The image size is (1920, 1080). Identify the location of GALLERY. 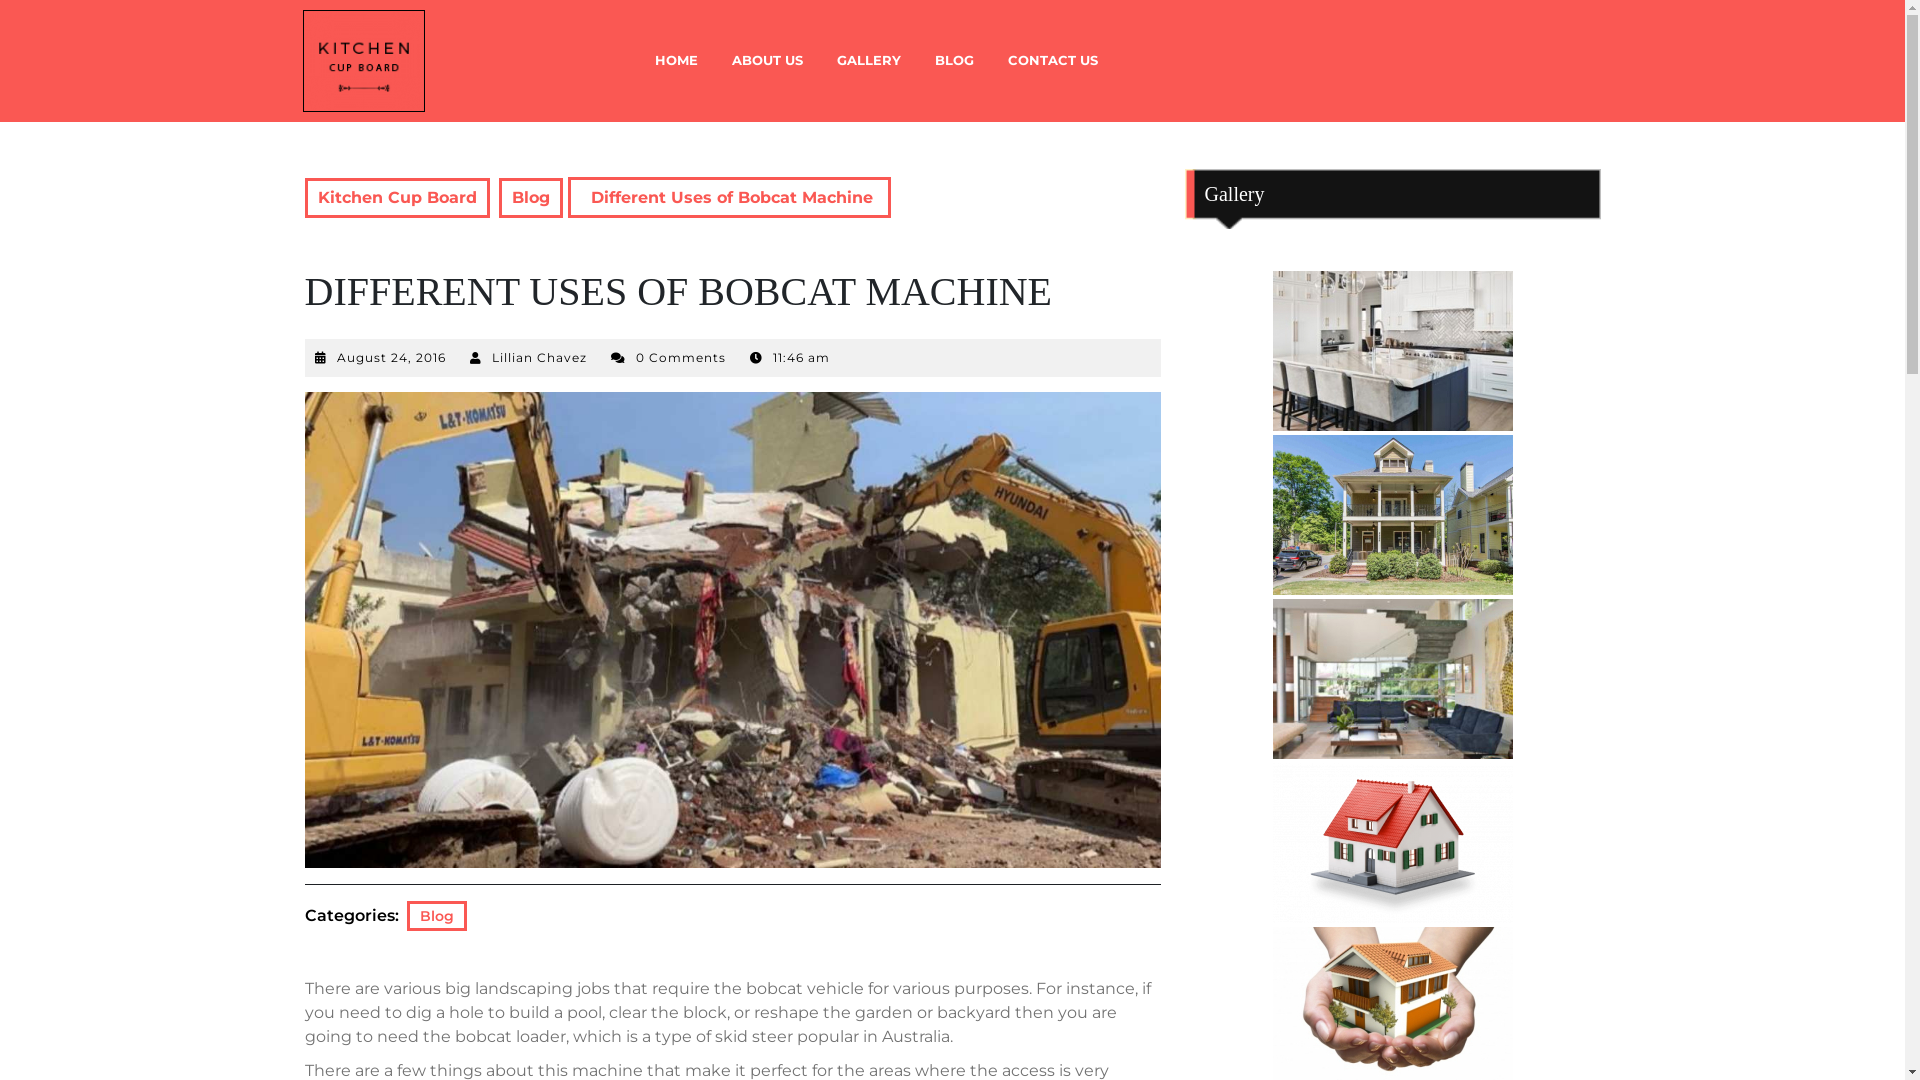
(869, 61).